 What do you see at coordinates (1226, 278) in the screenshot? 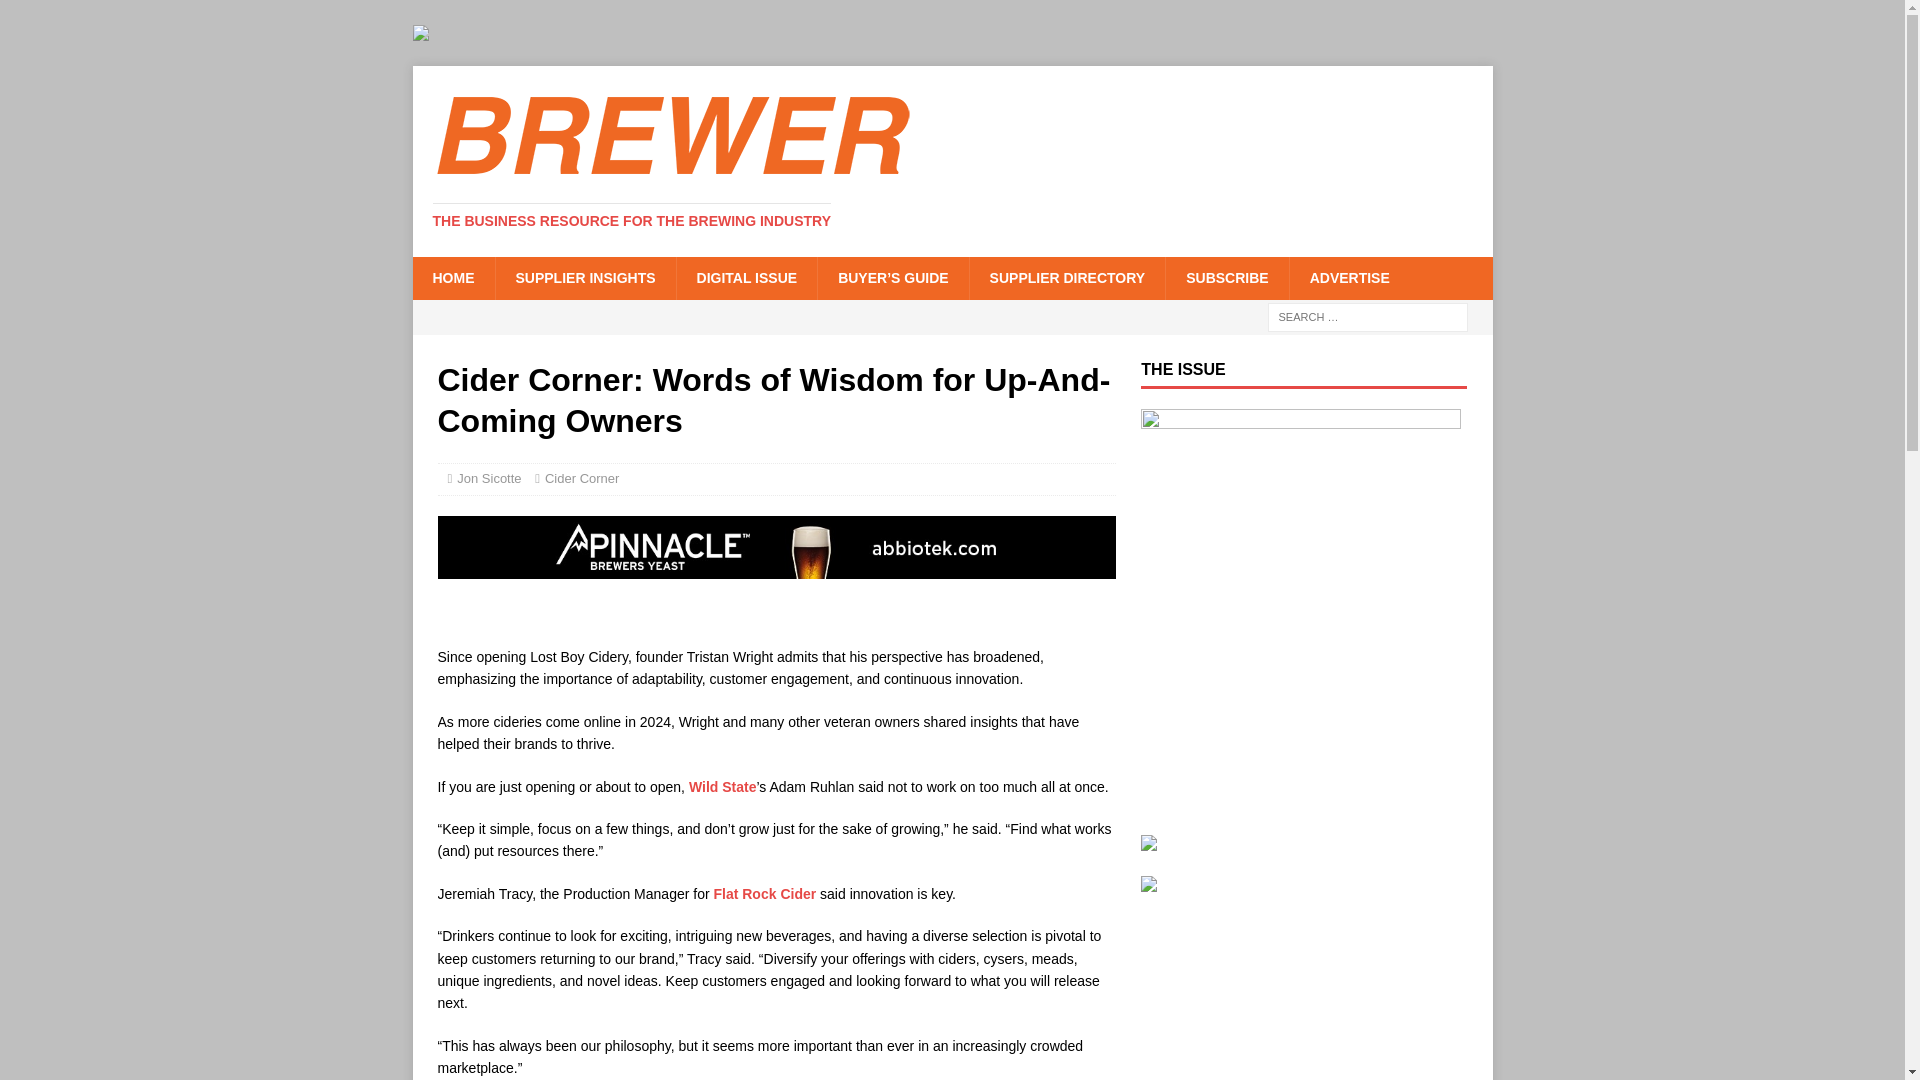
I see `SUBSCRIBE` at bounding box center [1226, 278].